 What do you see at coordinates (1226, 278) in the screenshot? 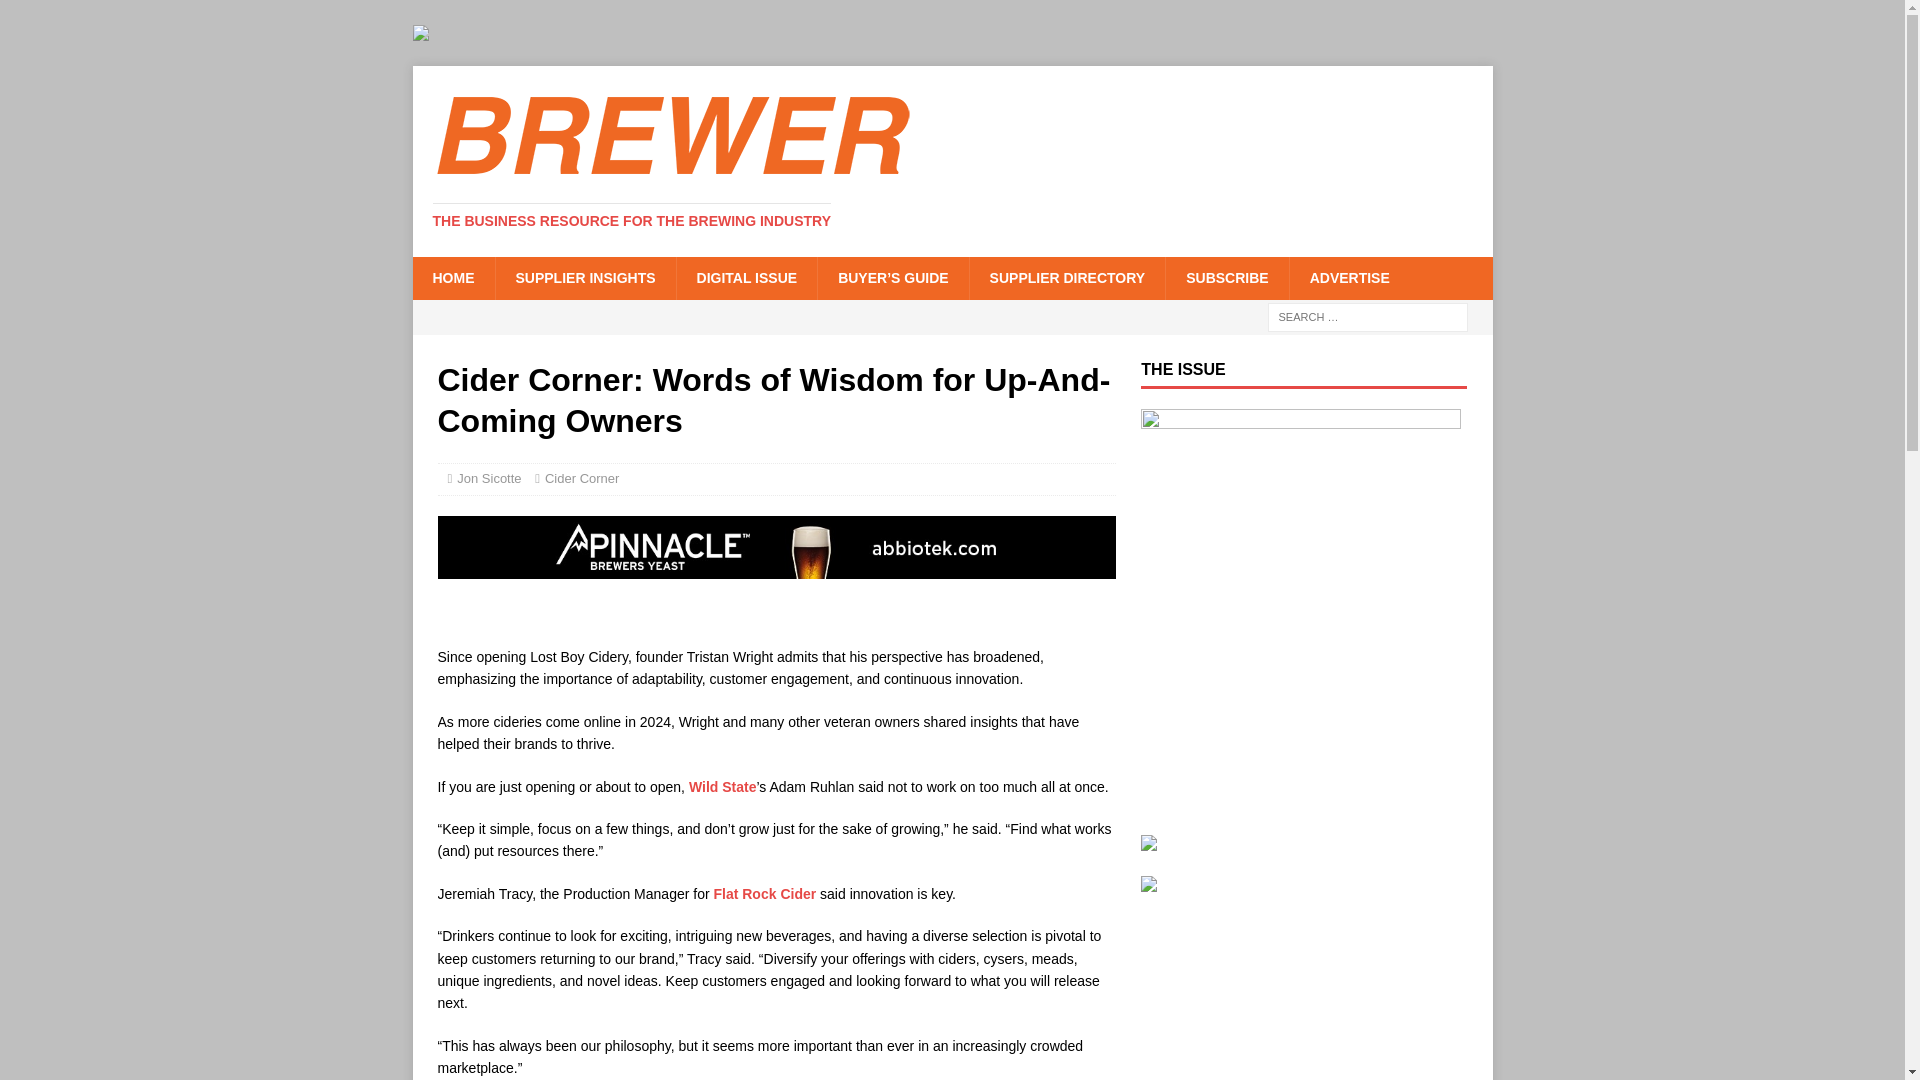
I see `SUBSCRIBE` at bounding box center [1226, 278].